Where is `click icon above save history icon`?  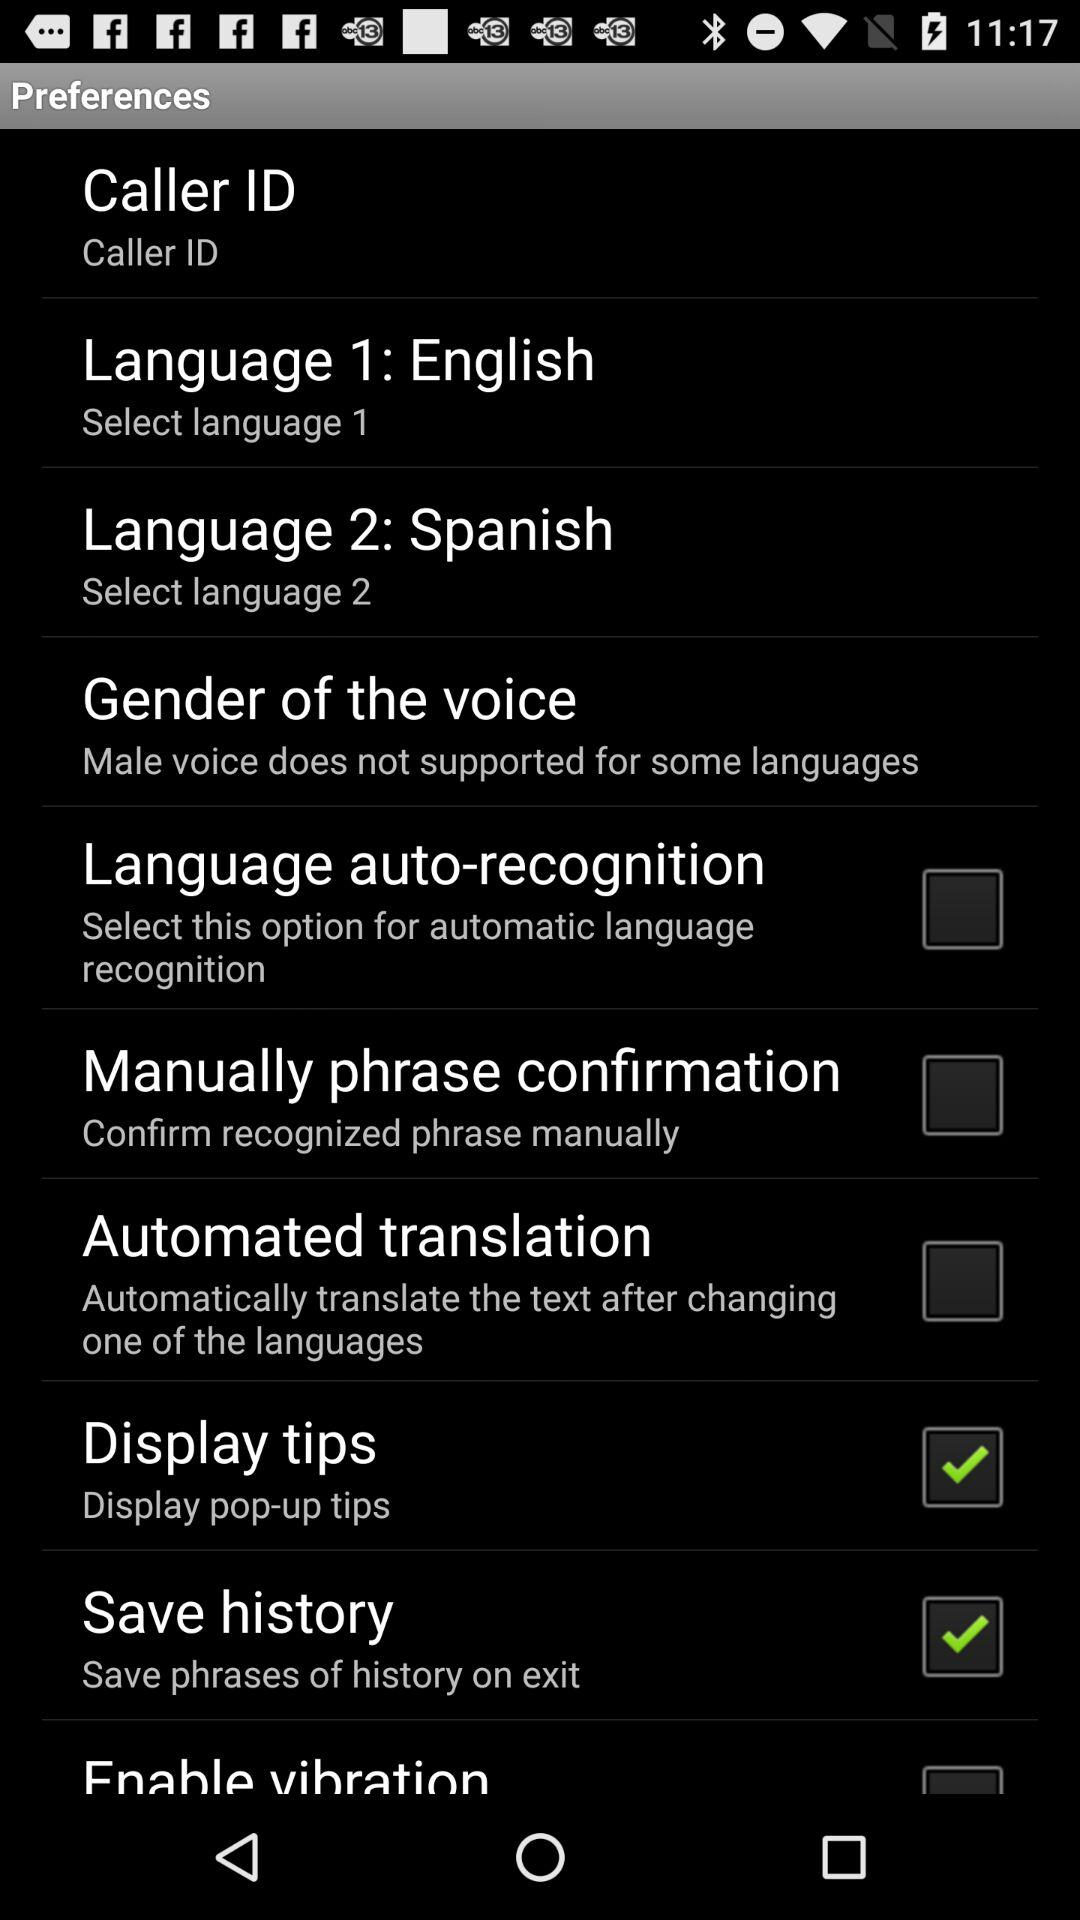 click icon above save history icon is located at coordinates (236, 1503).